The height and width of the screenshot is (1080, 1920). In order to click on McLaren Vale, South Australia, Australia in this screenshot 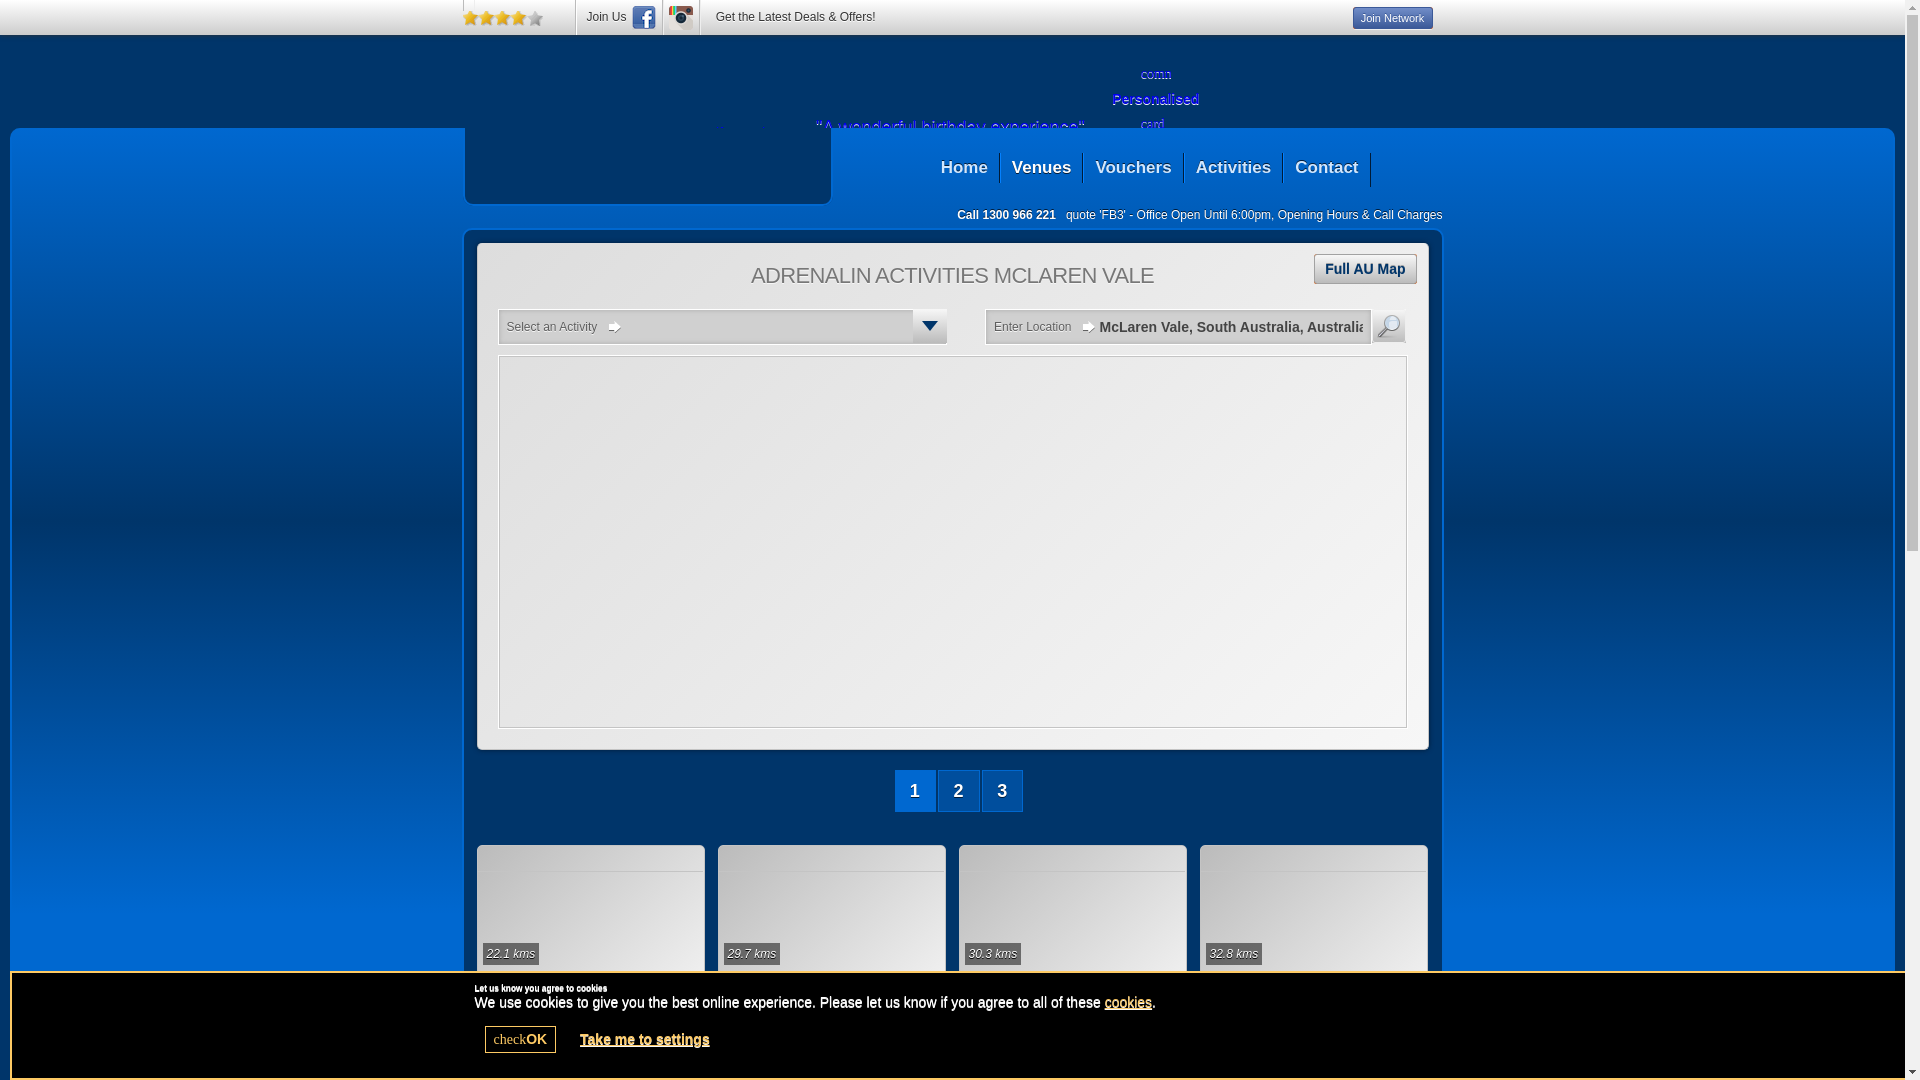, I will do `click(1232, 326)`.